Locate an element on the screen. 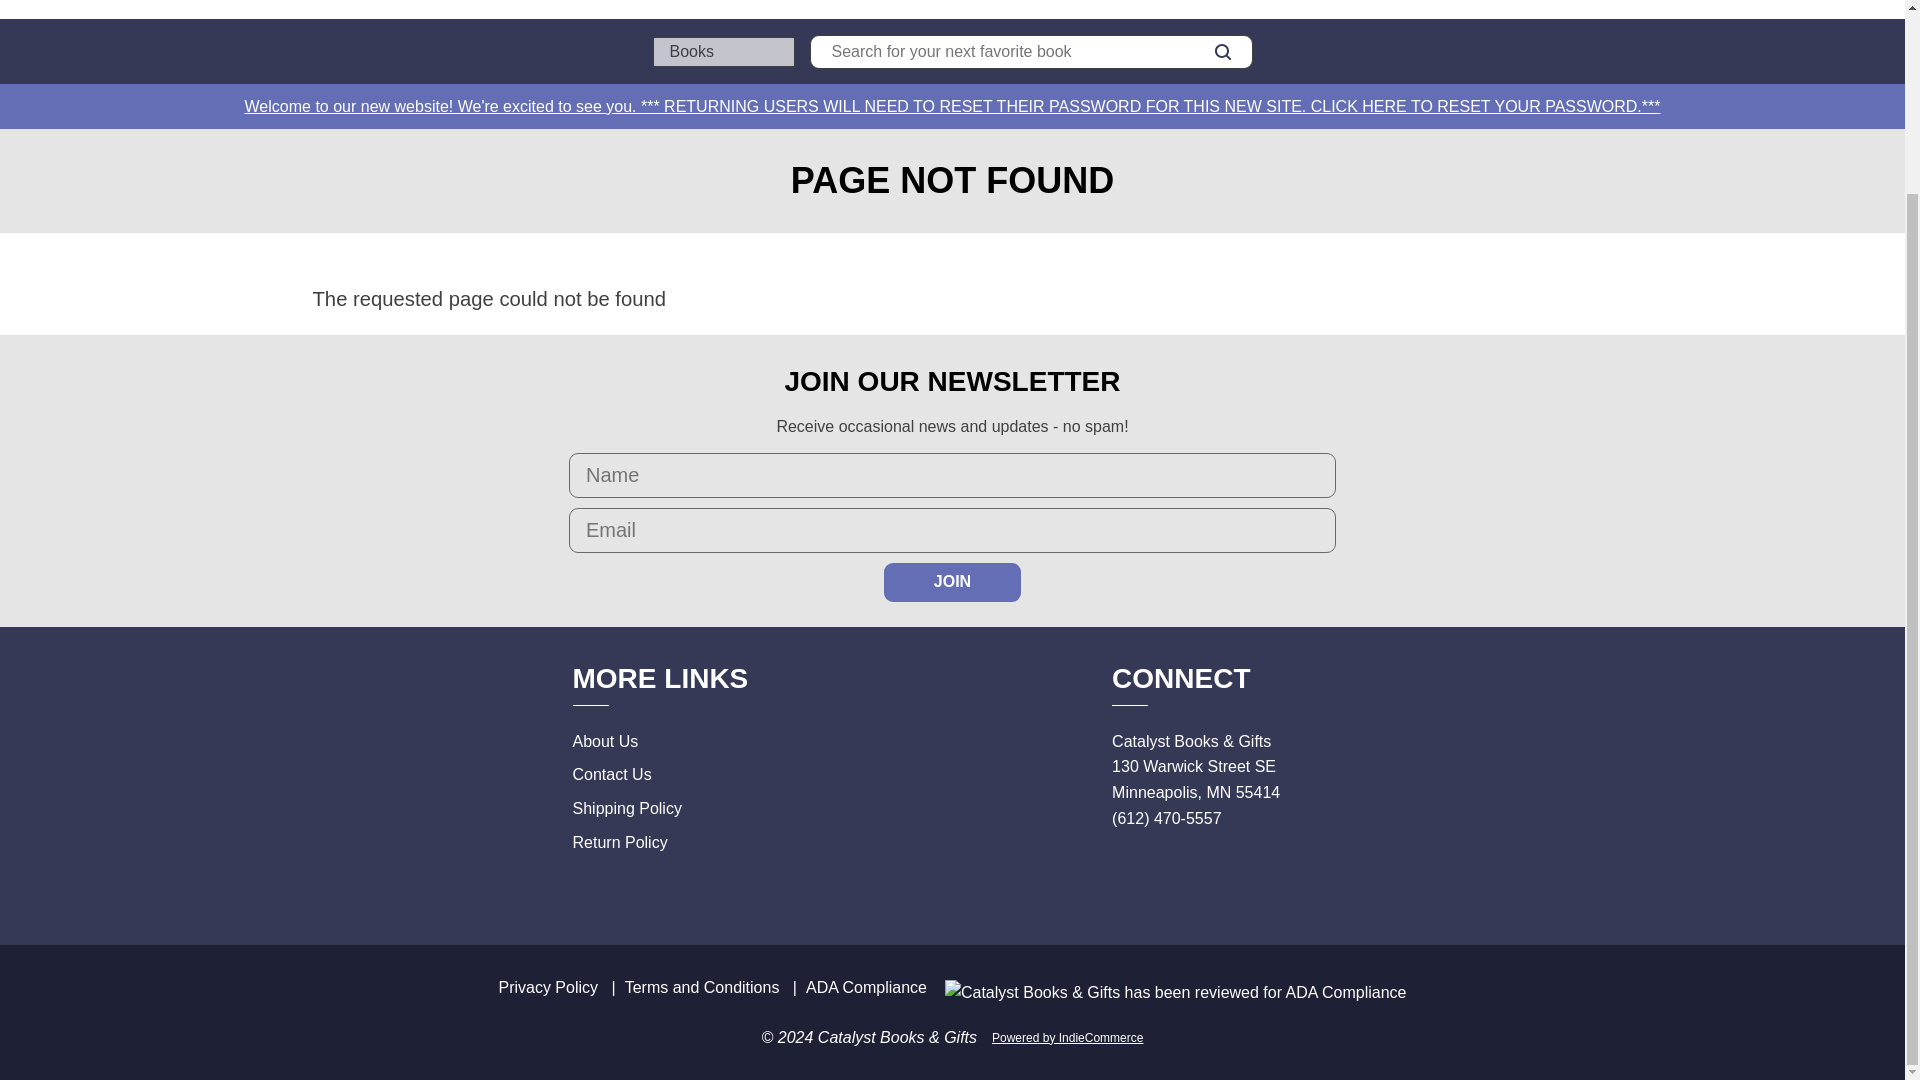 Image resolution: width=1920 pixels, height=1080 pixels. Return Policy is located at coordinates (619, 842).